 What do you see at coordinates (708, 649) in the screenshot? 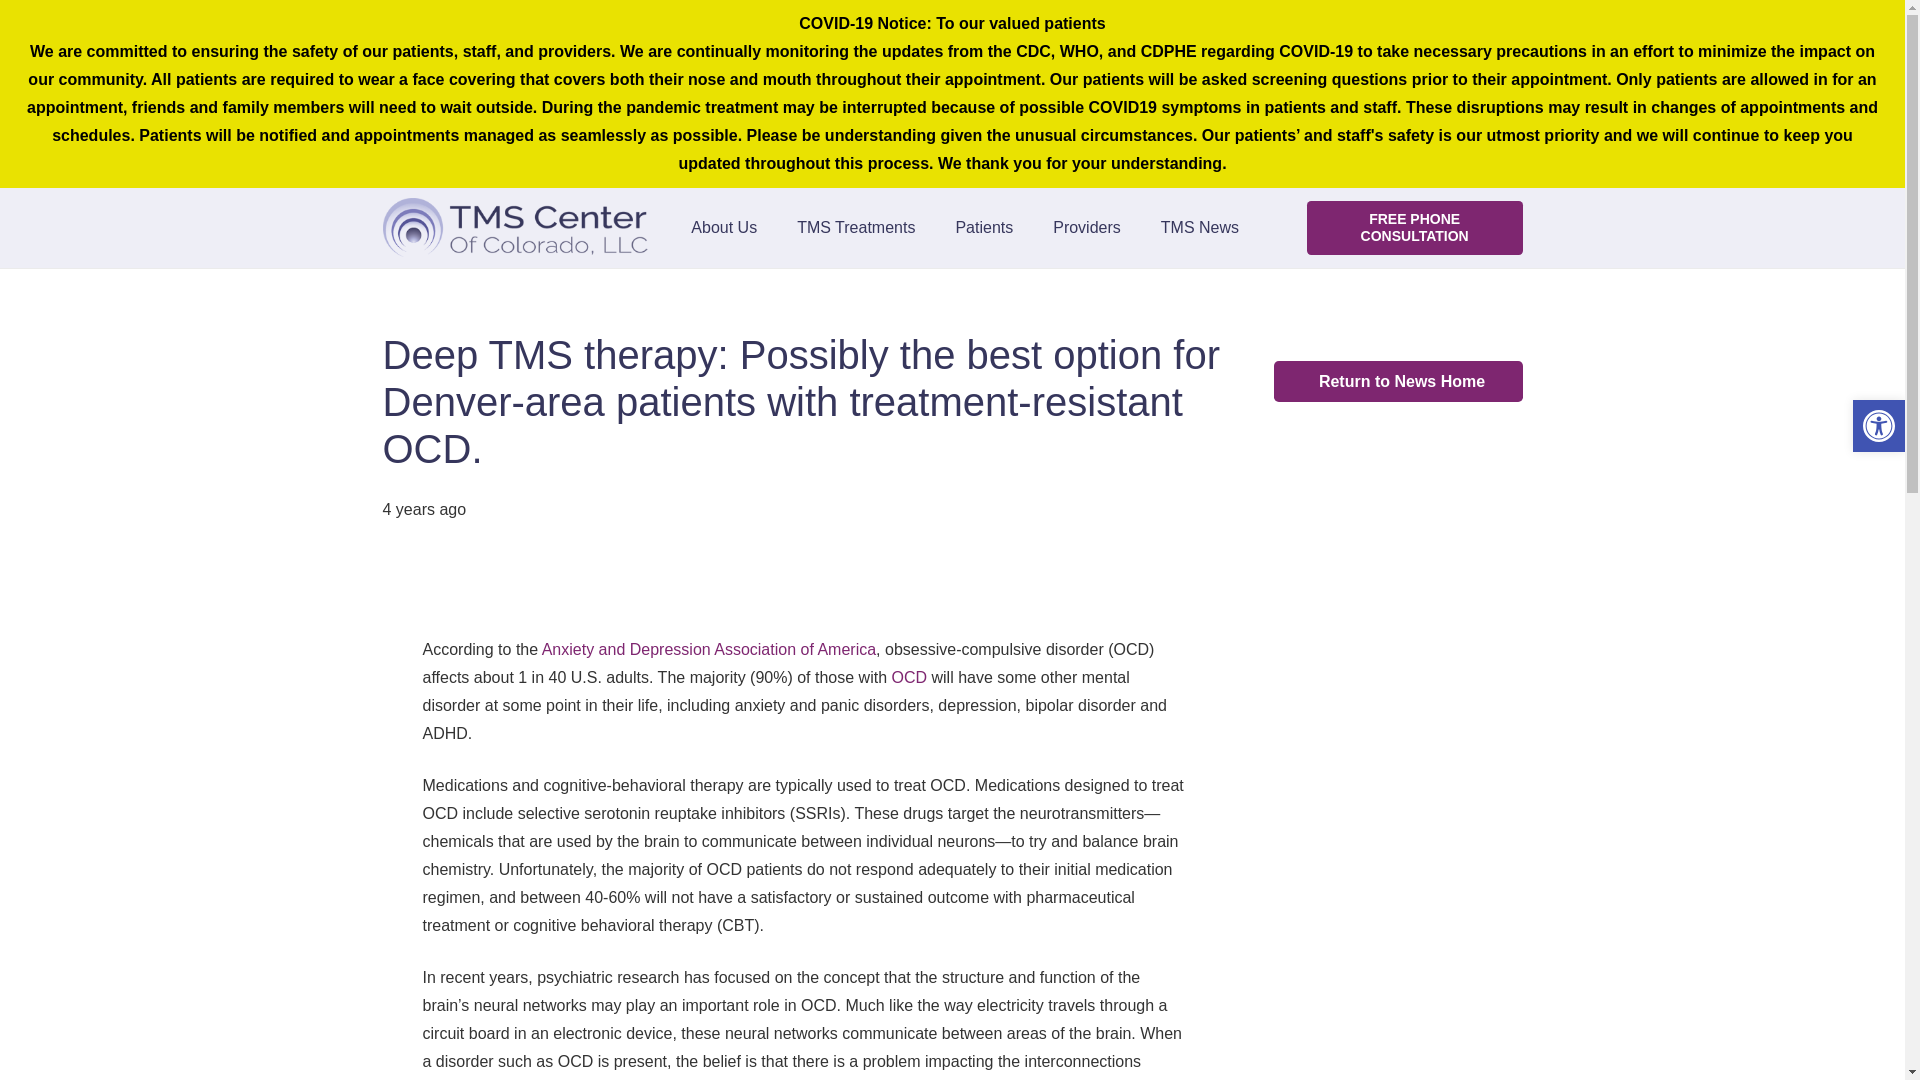
I see `Anxiety and Depression Association of America` at bounding box center [708, 649].